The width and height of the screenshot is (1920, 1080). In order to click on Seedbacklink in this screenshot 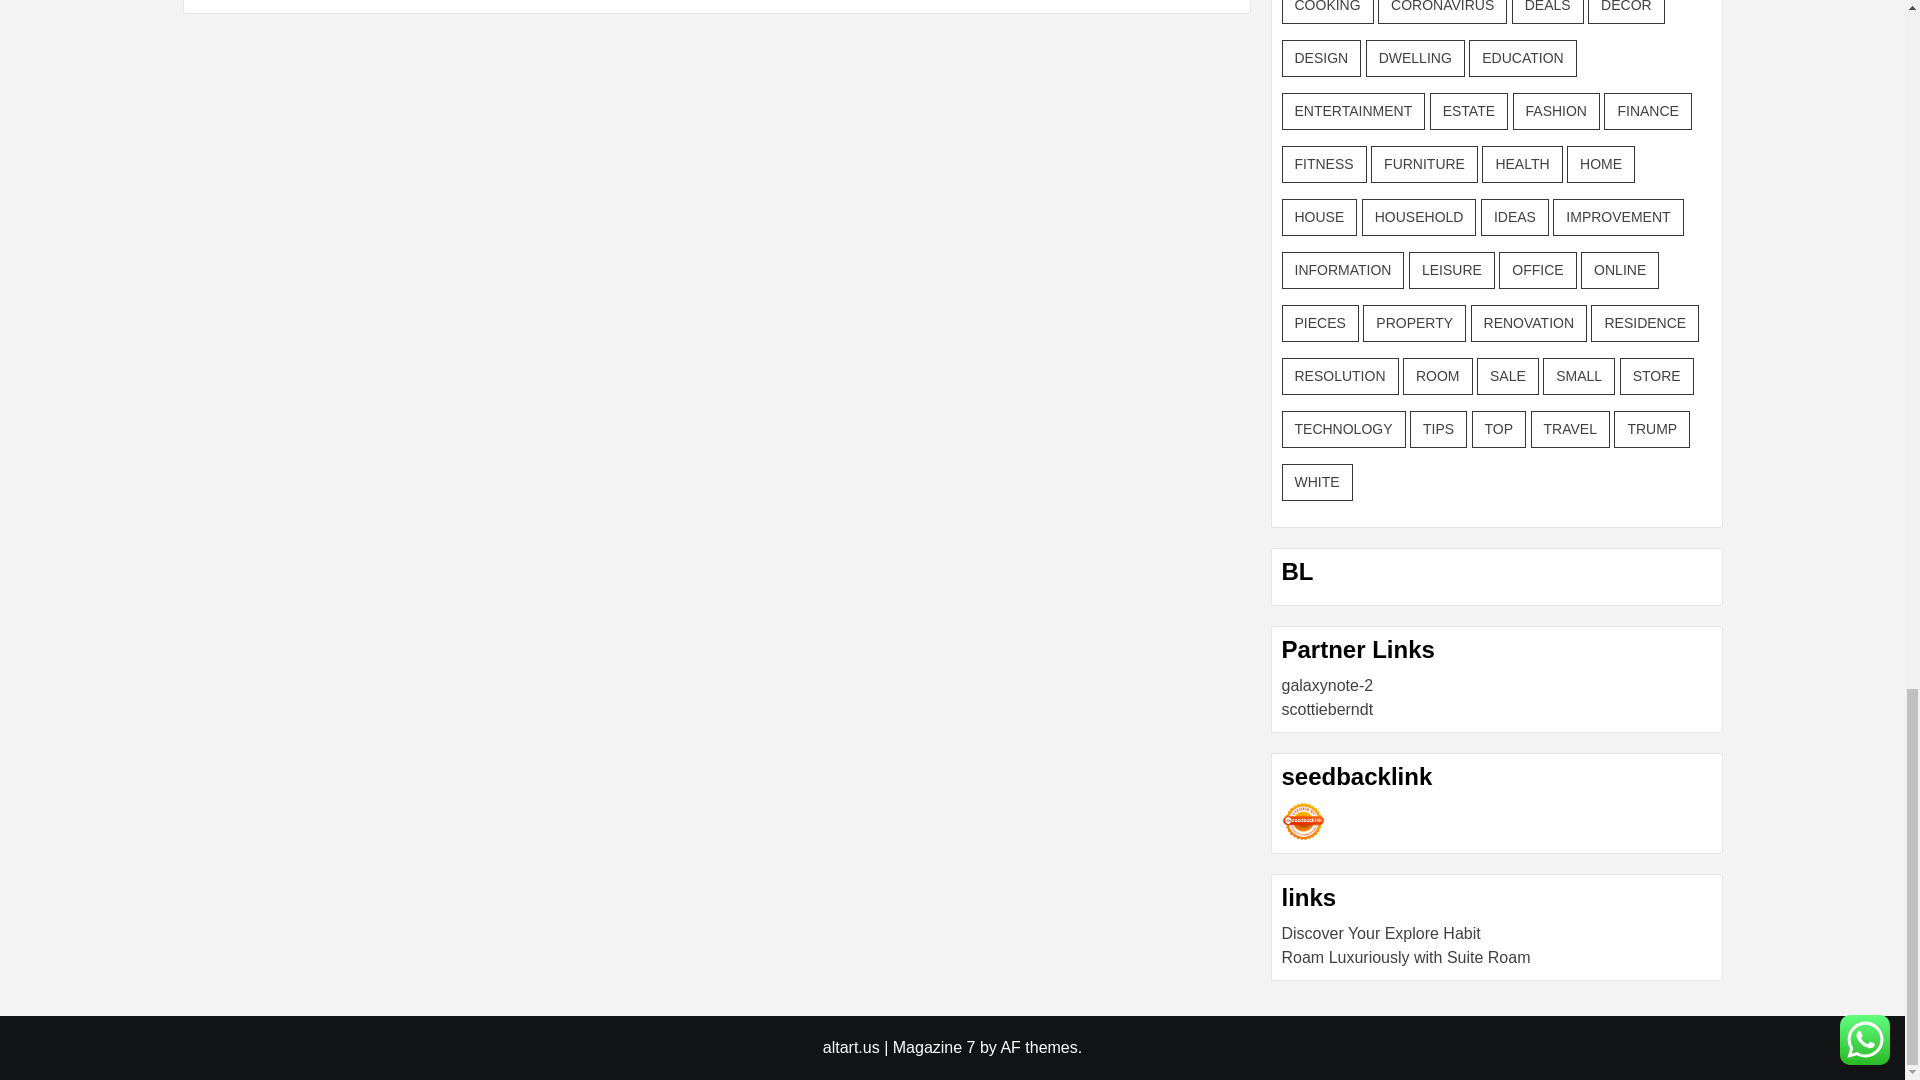, I will do `click(1303, 822)`.